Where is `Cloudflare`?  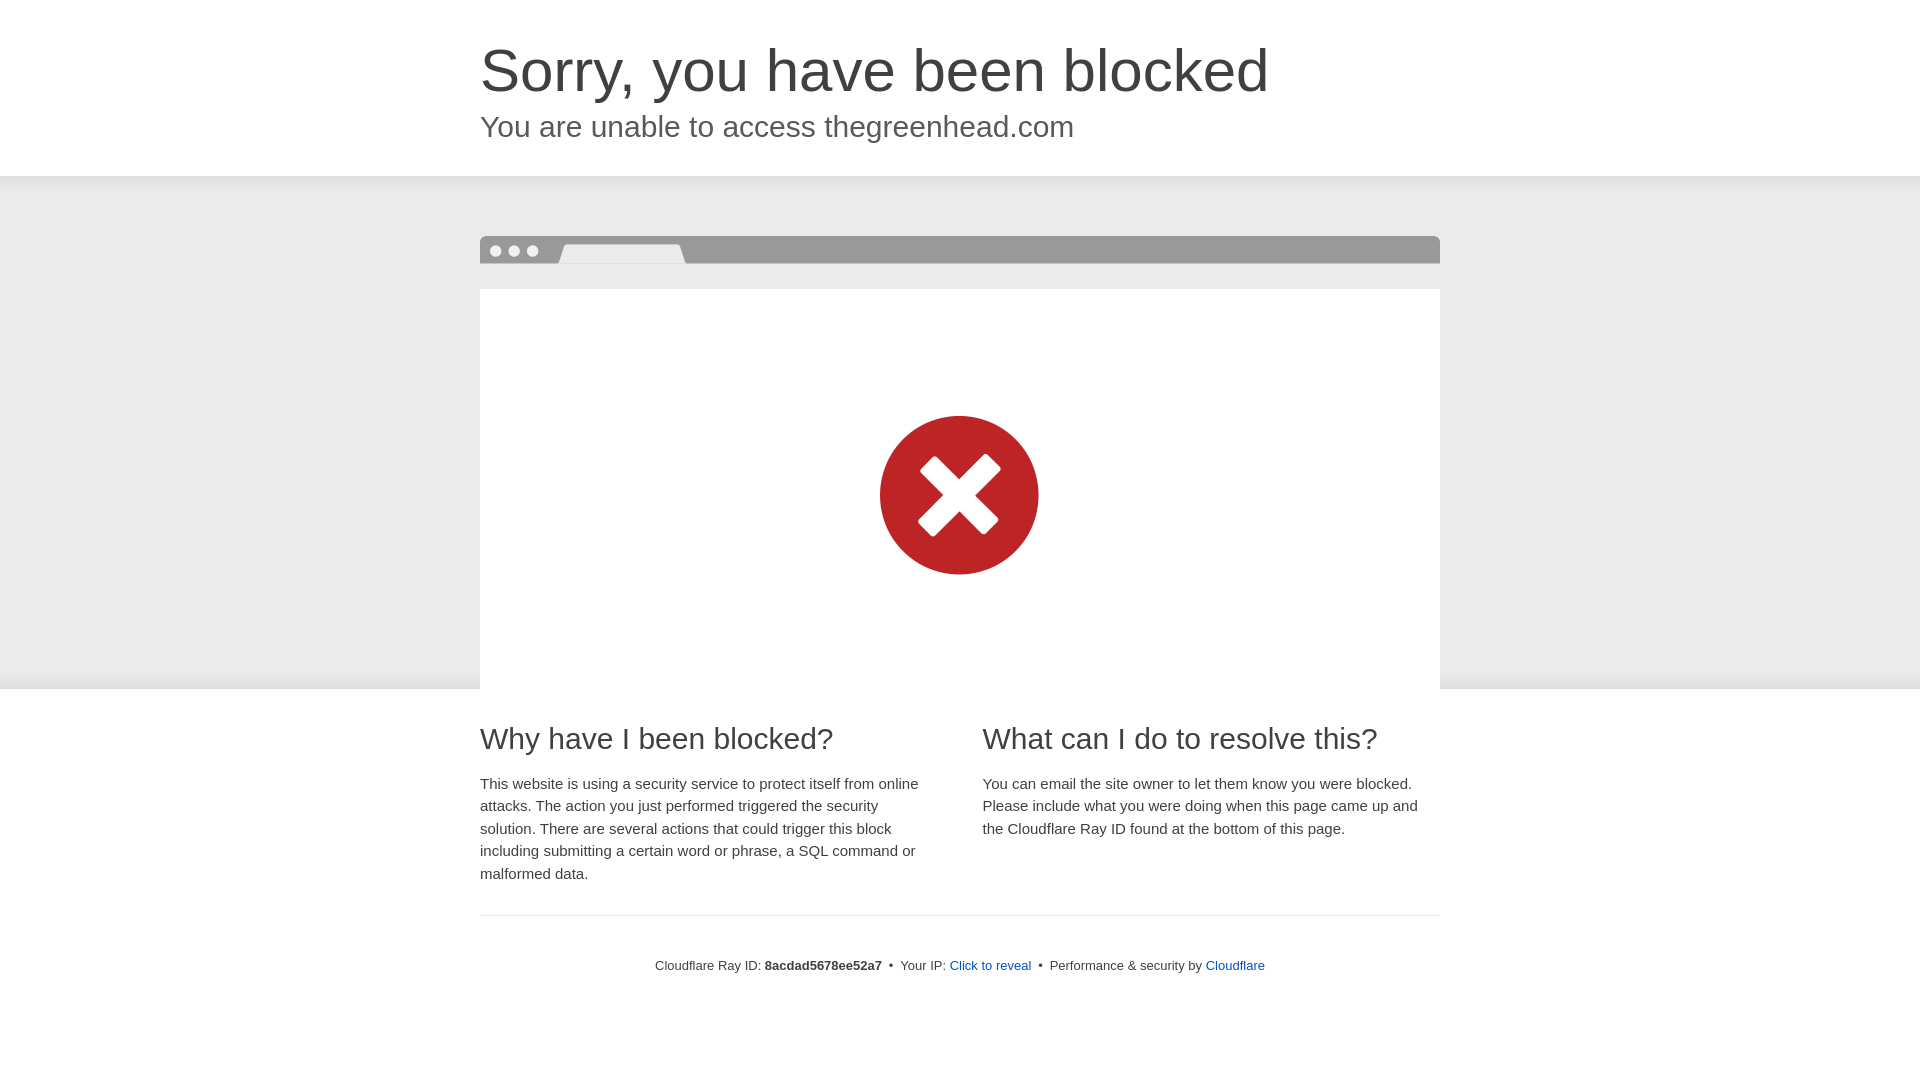
Cloudflare is located at coordinates (1235, 965).